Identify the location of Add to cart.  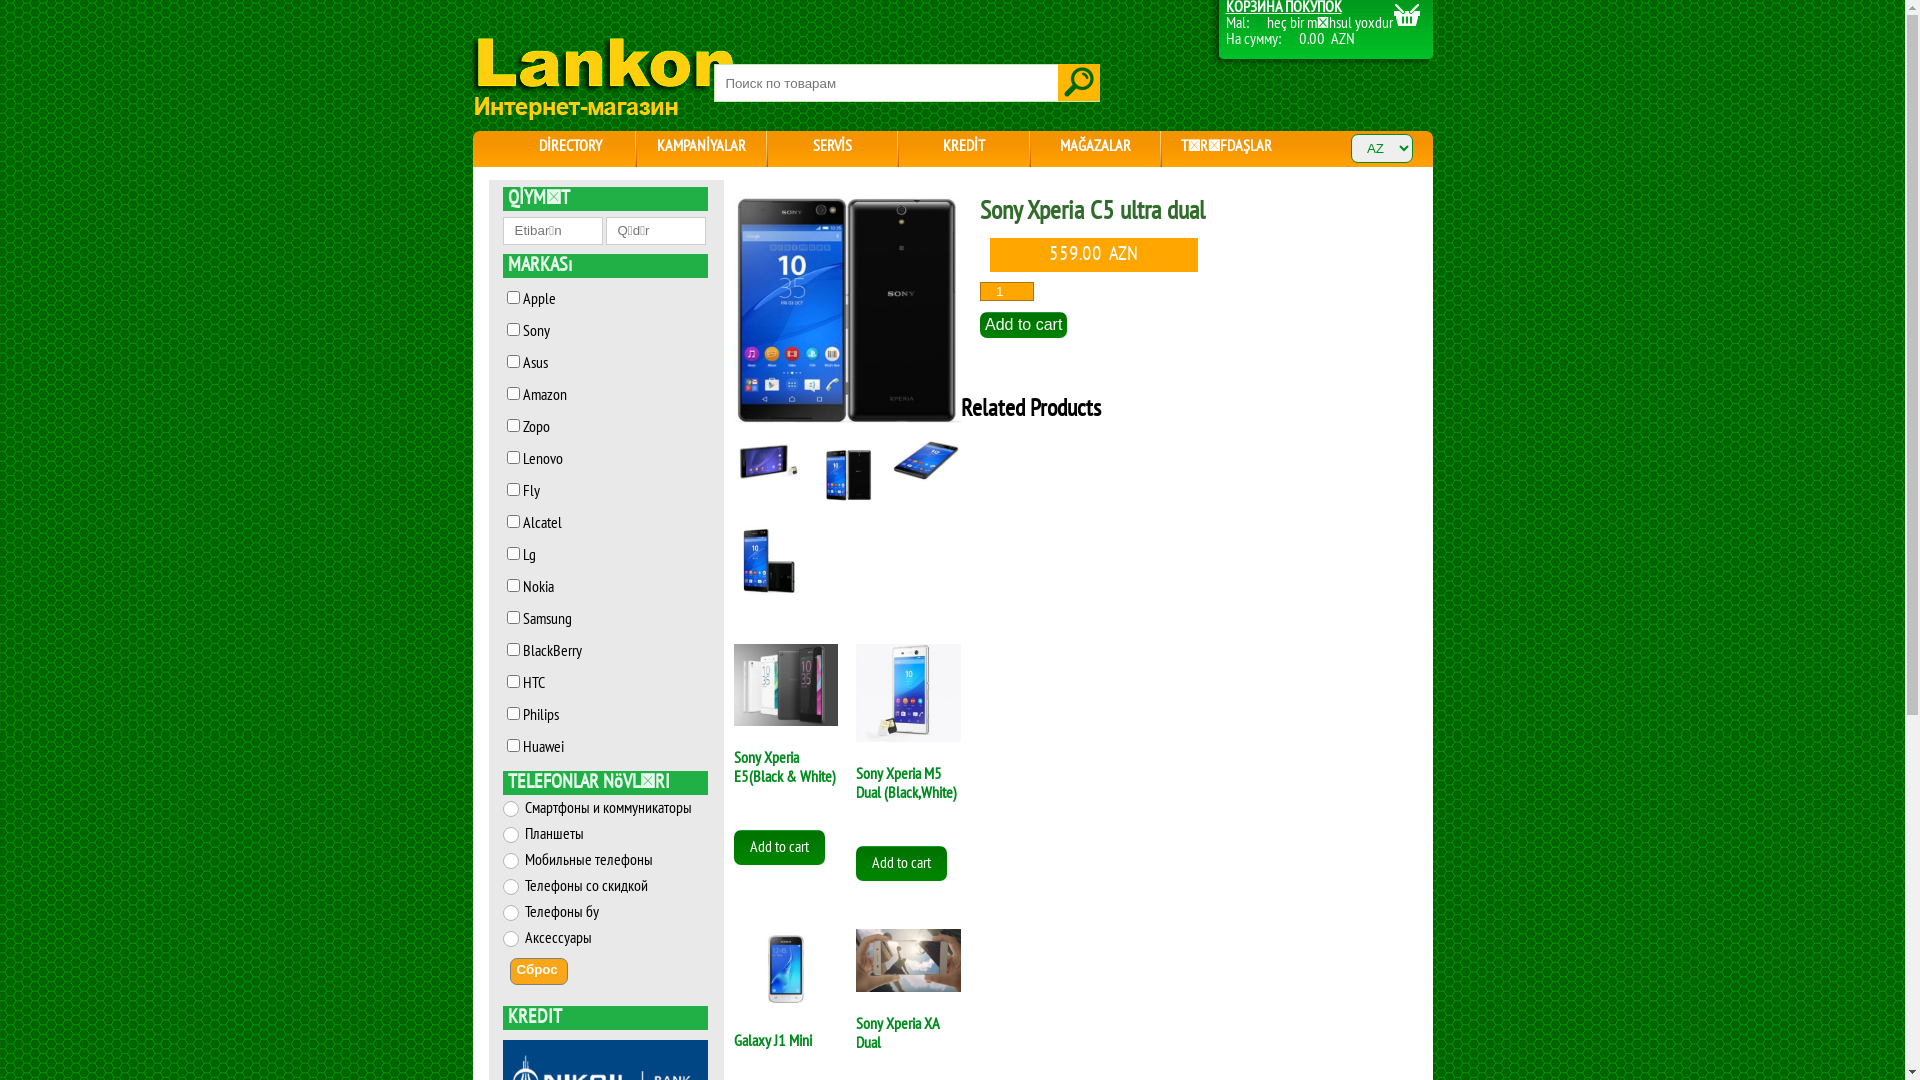
(780, 848).